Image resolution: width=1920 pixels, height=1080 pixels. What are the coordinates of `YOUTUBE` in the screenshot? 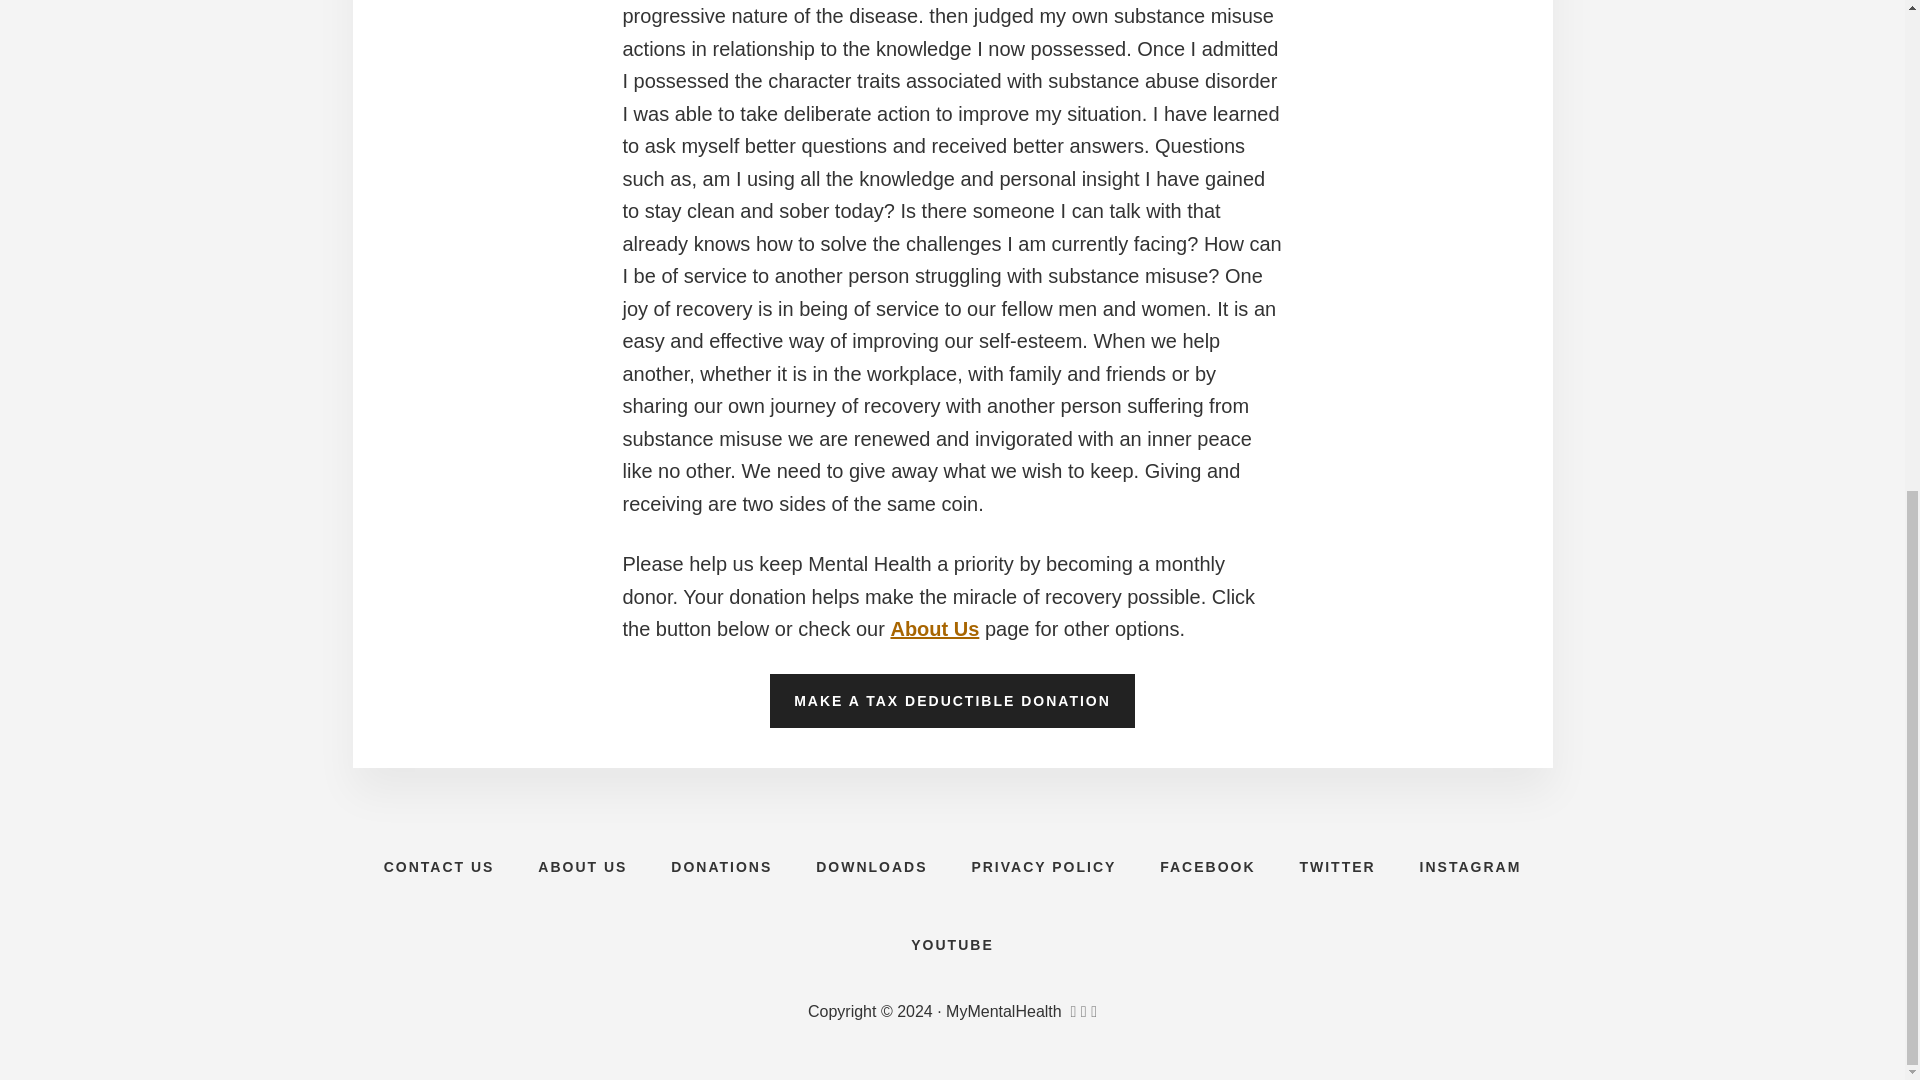 It's located at (952, 944).